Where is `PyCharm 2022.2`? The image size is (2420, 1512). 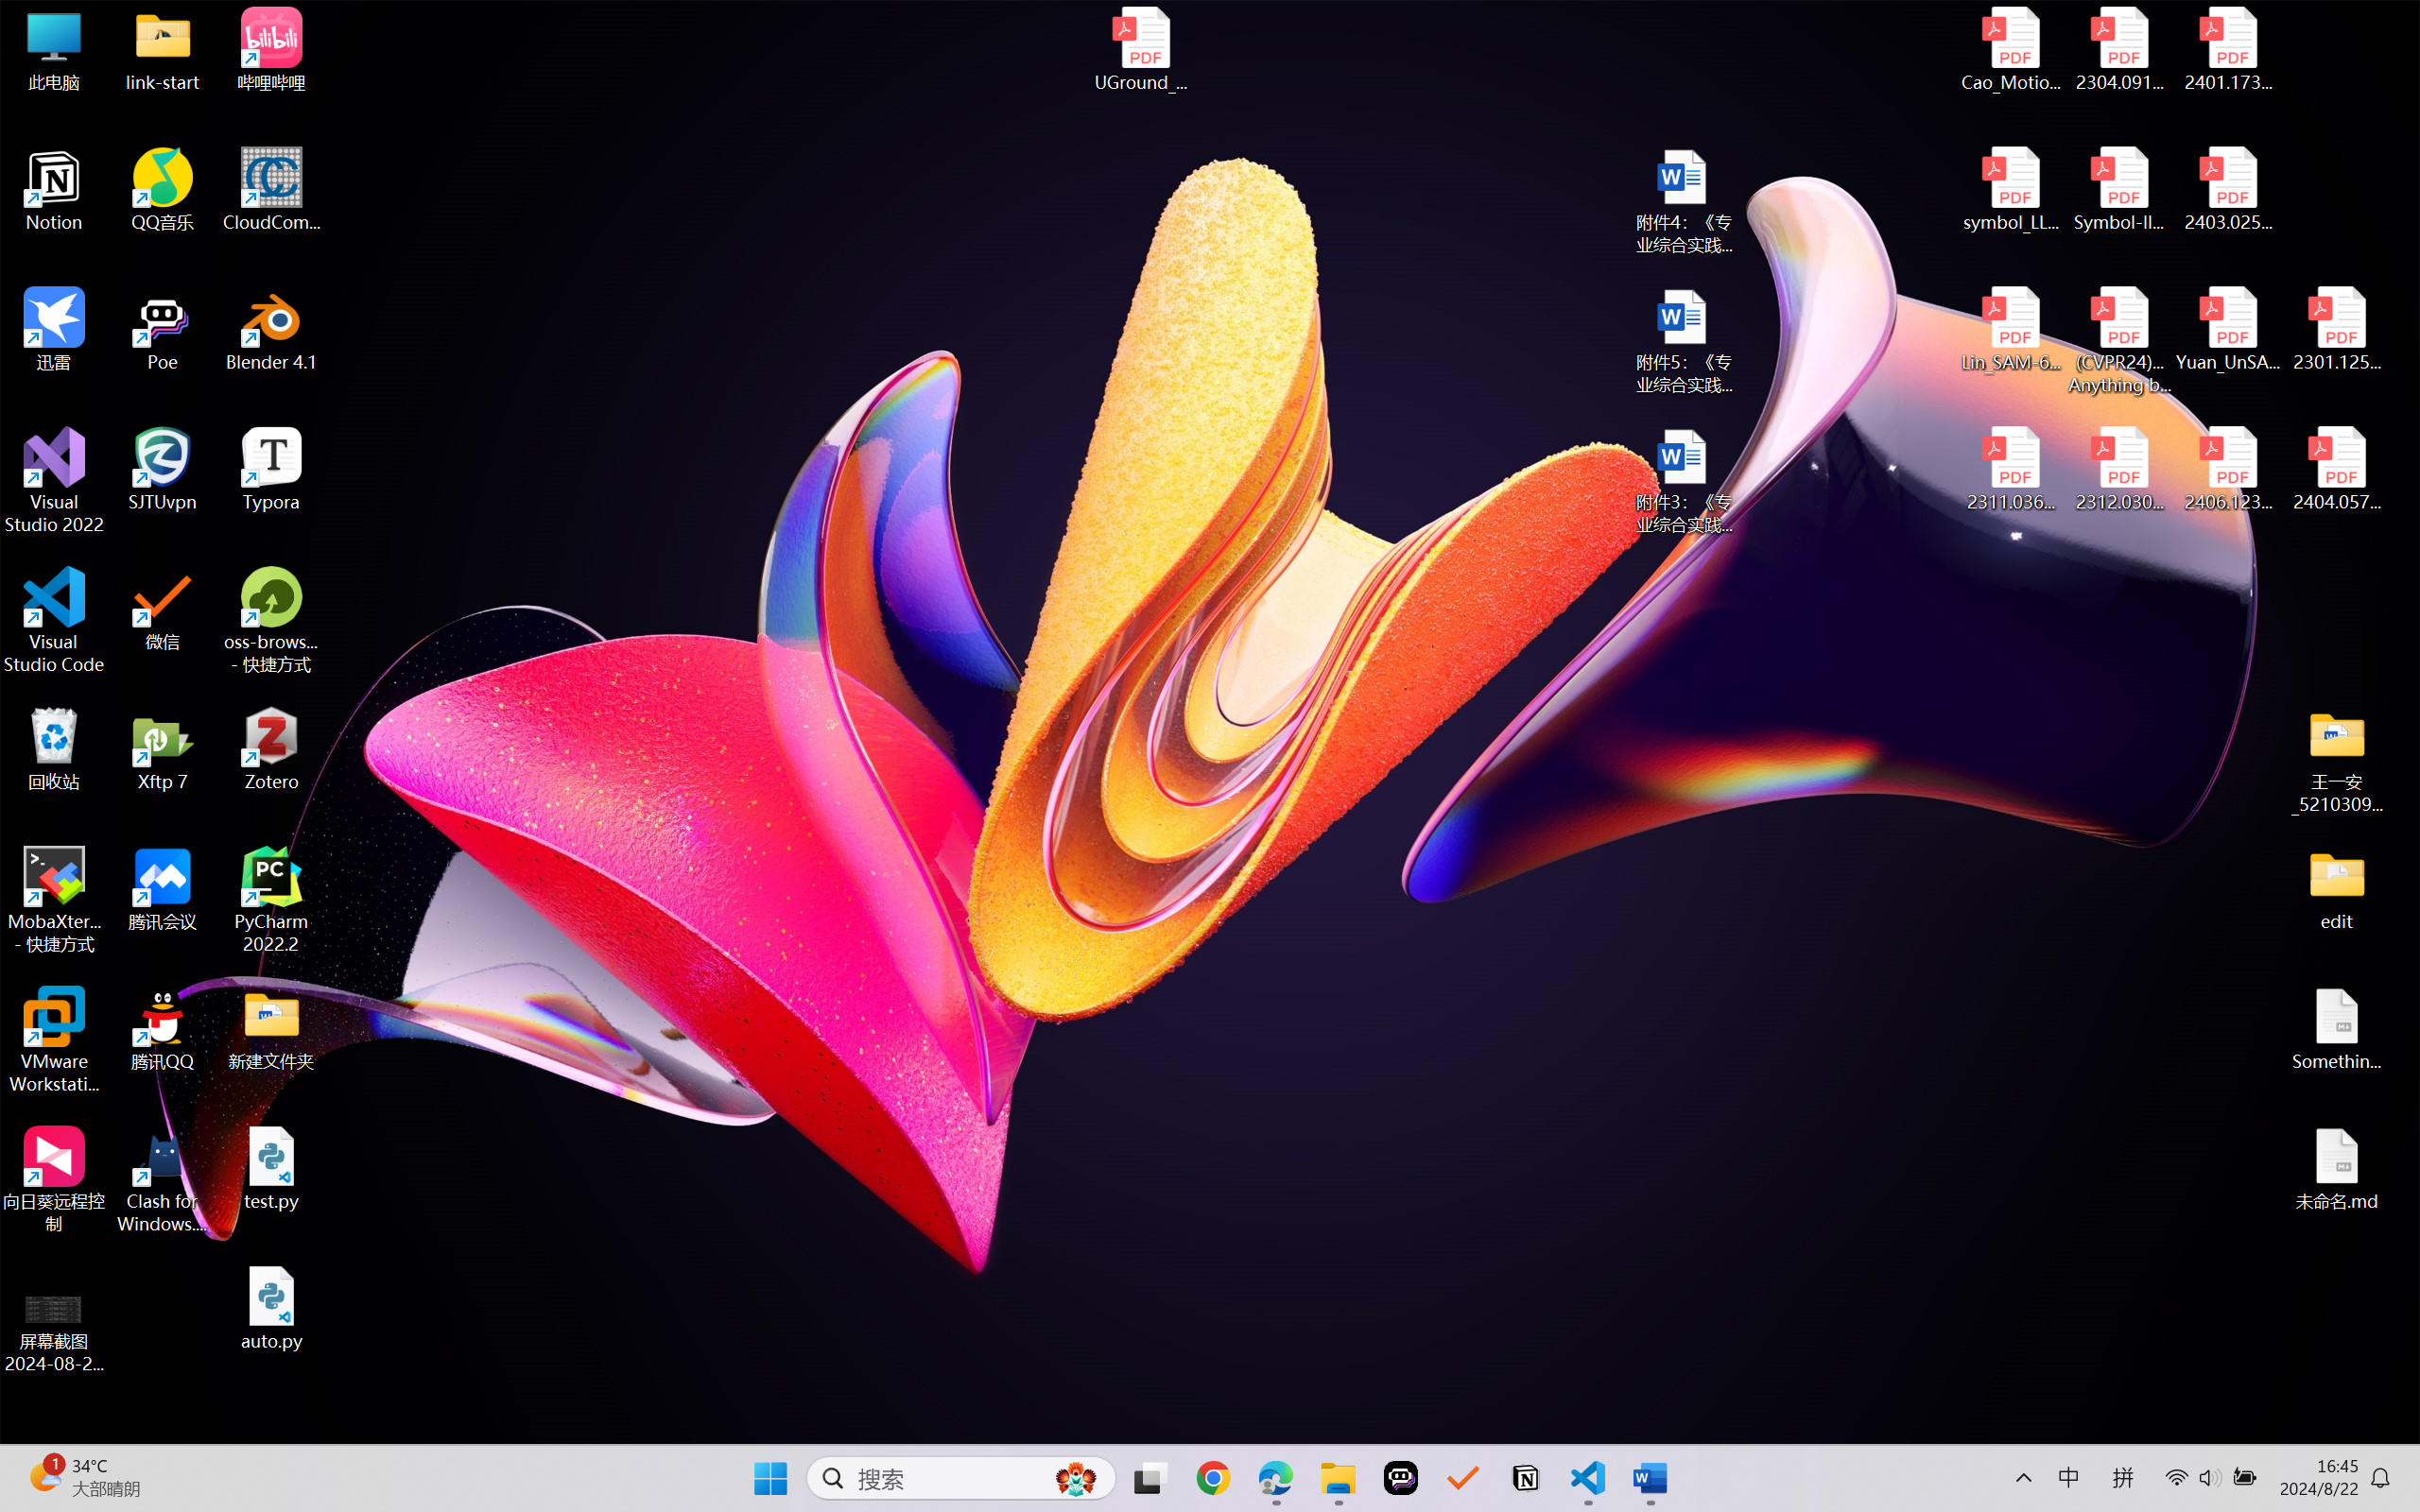
PyCharm 2022.2 is located at coordinates (272, 900).